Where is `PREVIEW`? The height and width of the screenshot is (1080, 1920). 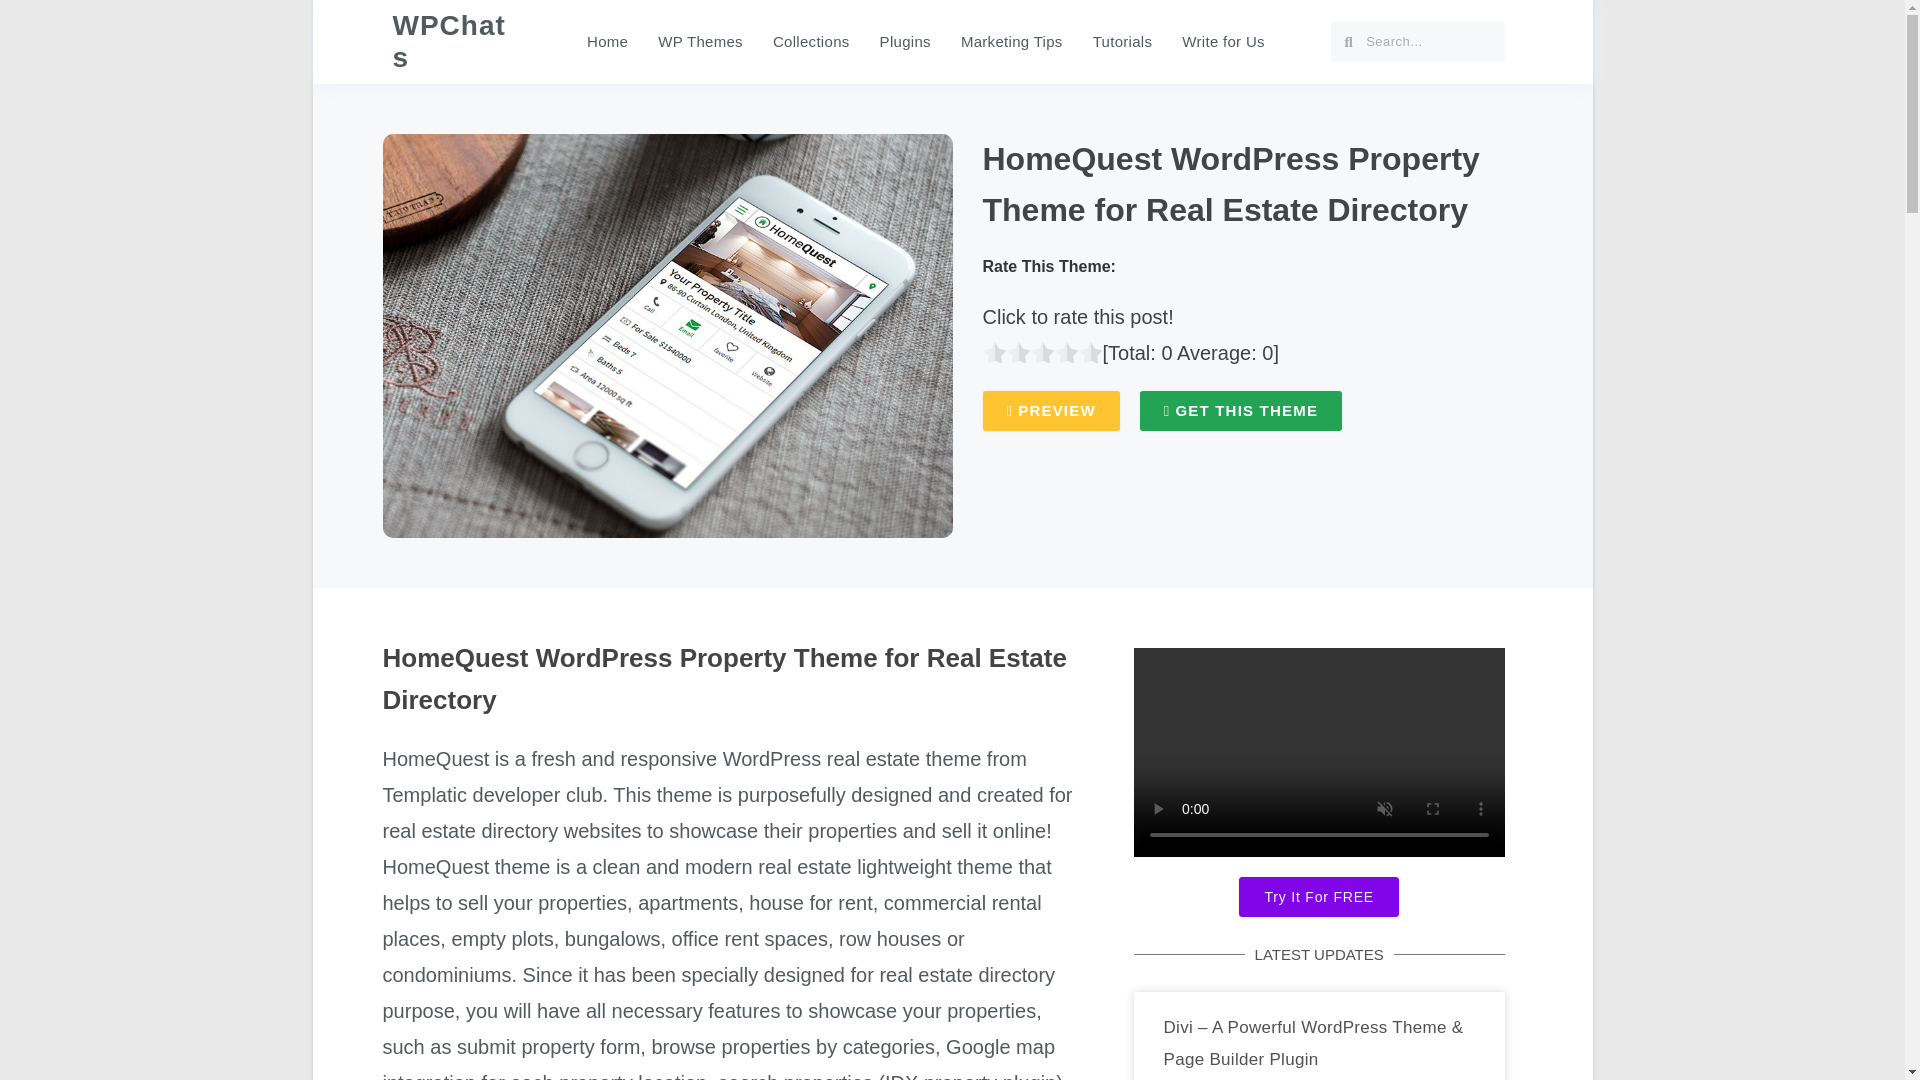 PREVIEW is located at coordinates (1050, 410).